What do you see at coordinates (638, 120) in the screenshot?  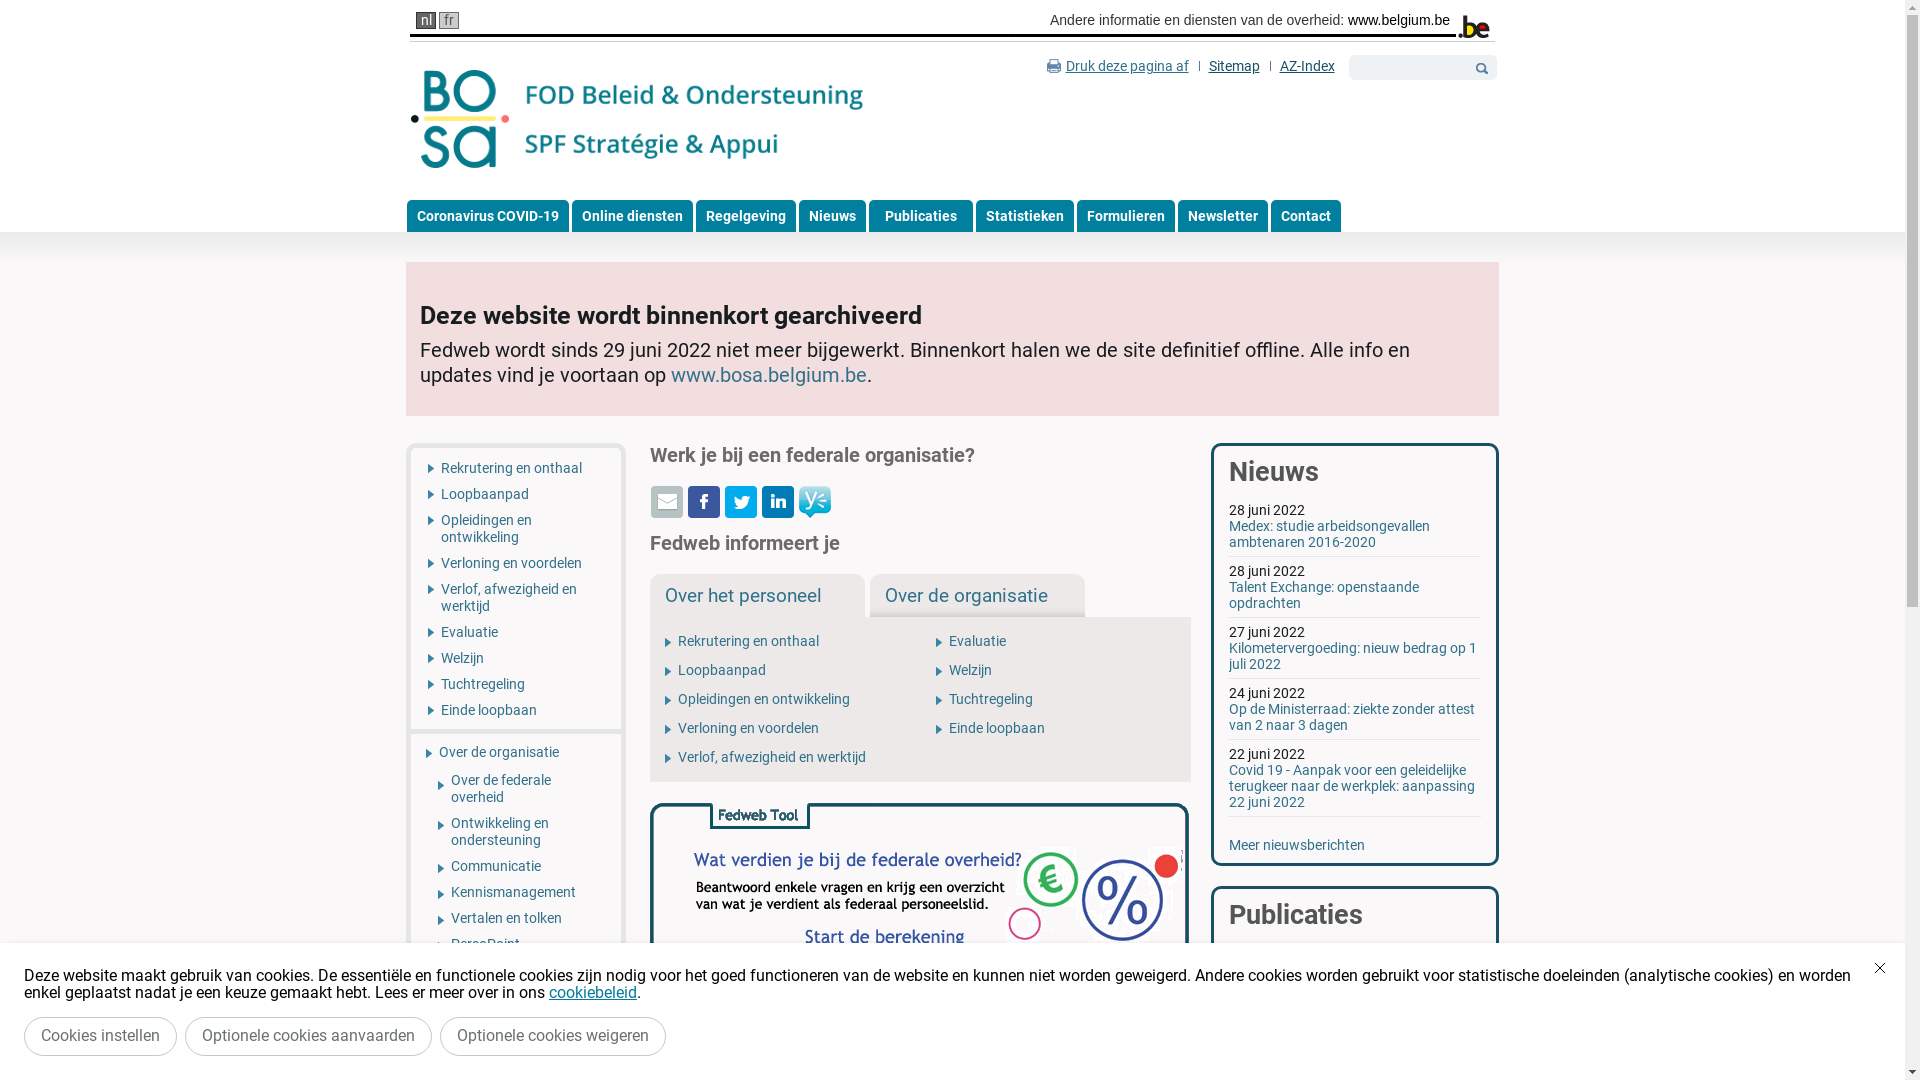 I see `Terug naar de Fedweb homepage` at bounding box center [638, 120].